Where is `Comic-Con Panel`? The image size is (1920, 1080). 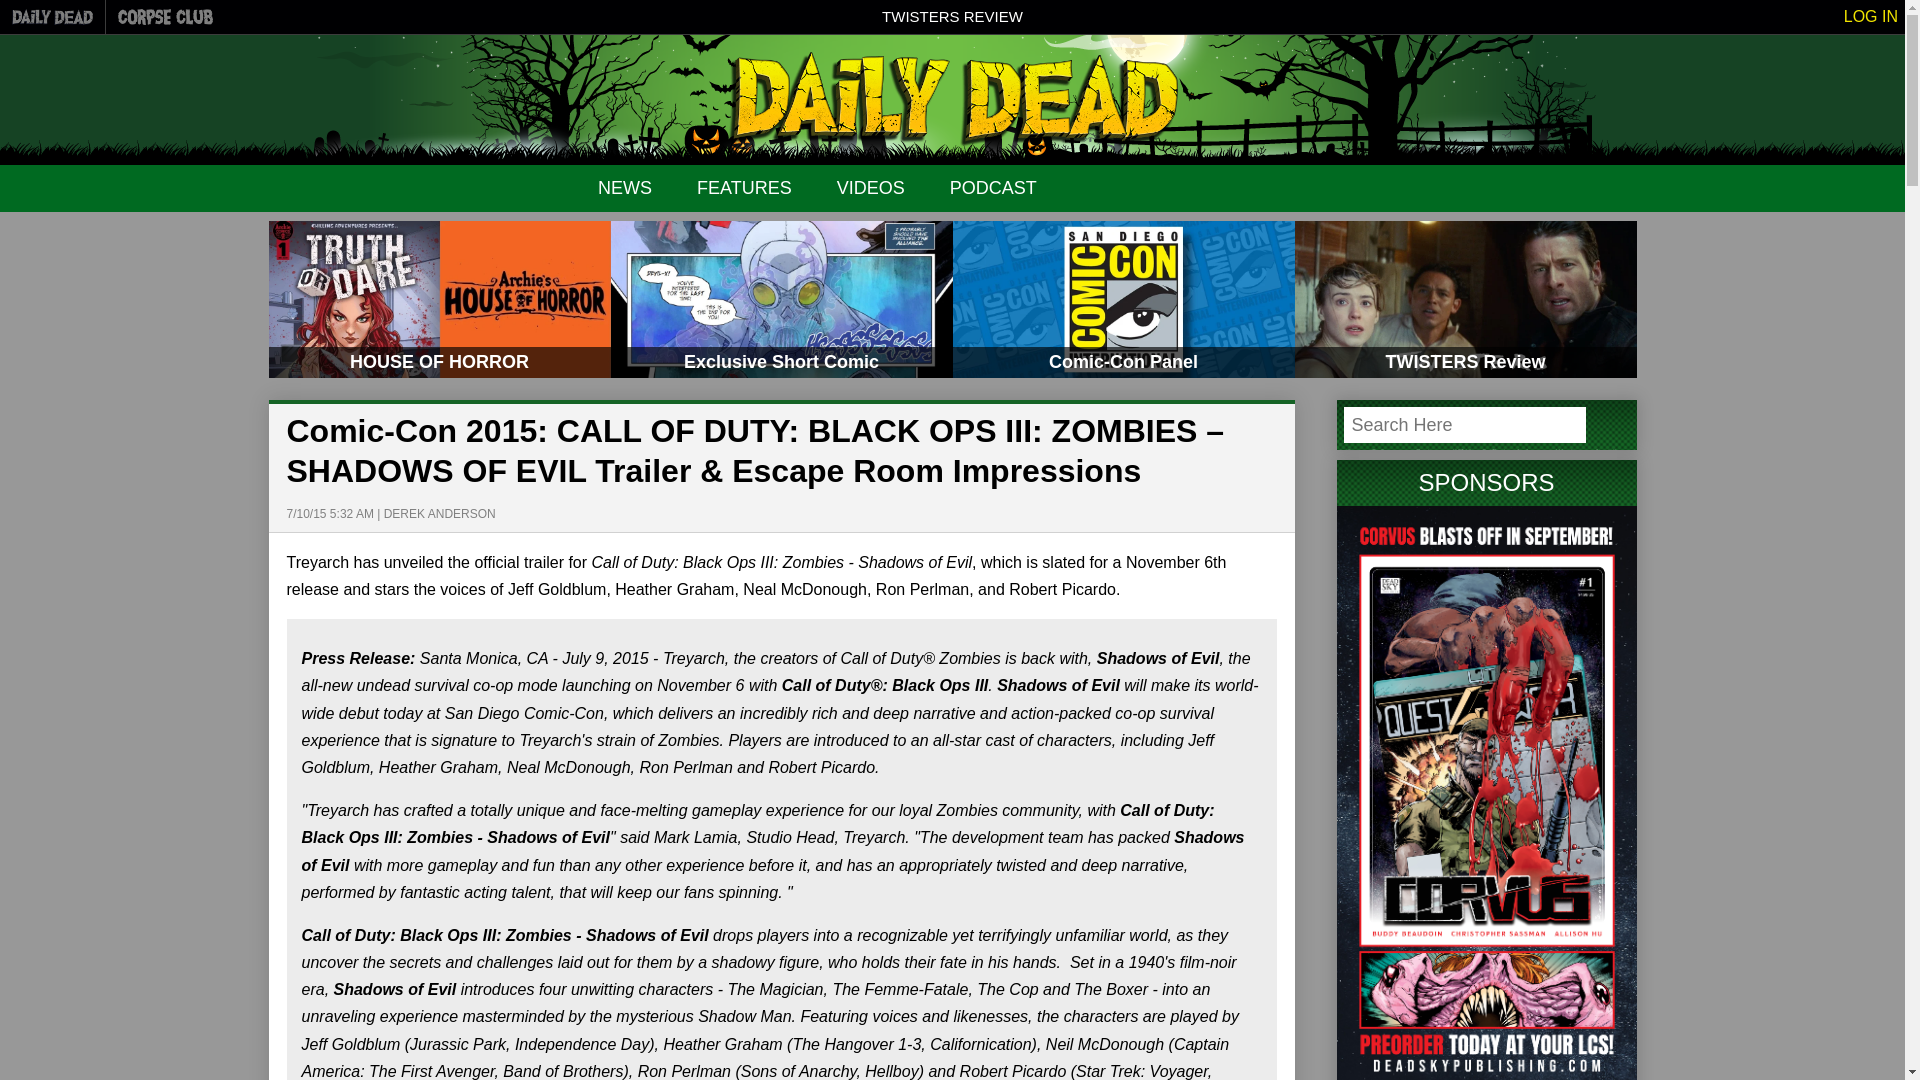 Comic-Con Panel is located at coordinates (1123, 300).